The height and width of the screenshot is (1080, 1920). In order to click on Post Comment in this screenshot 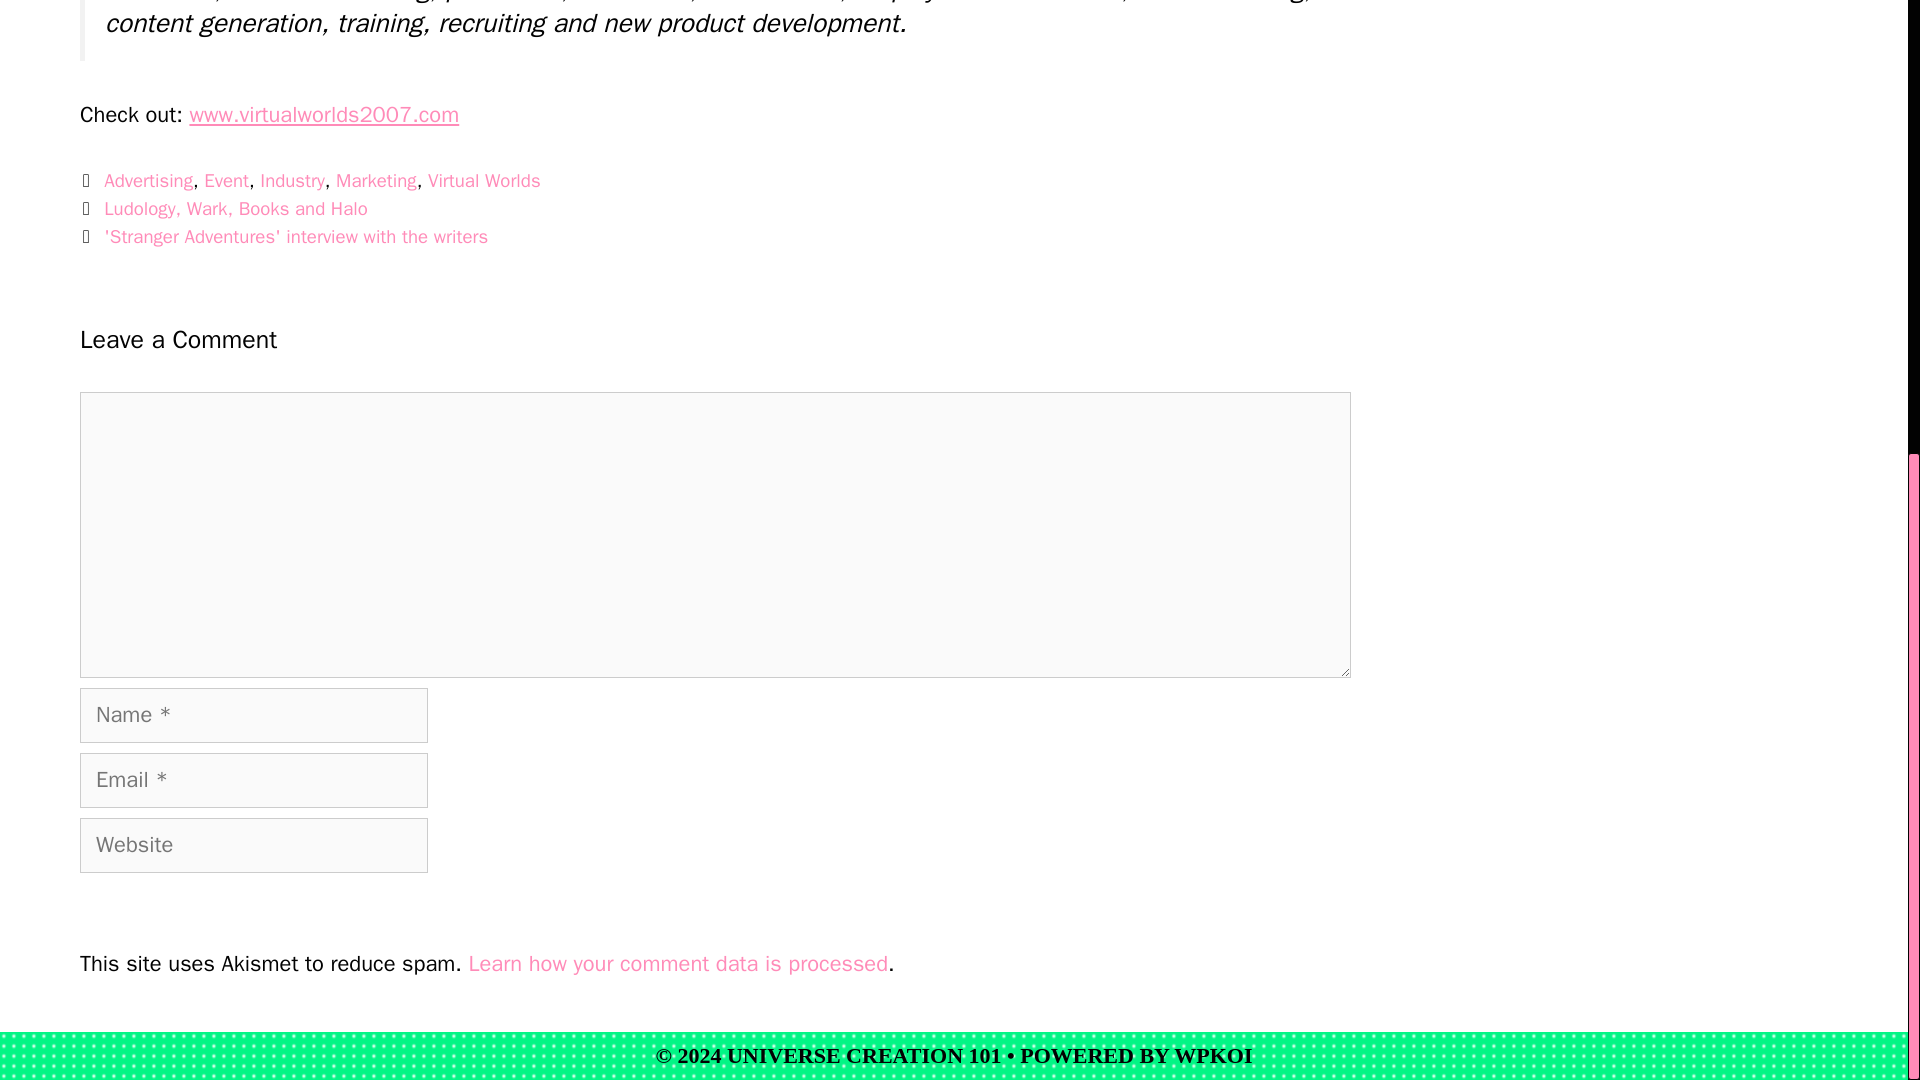, I will do `click(172, 911)`.